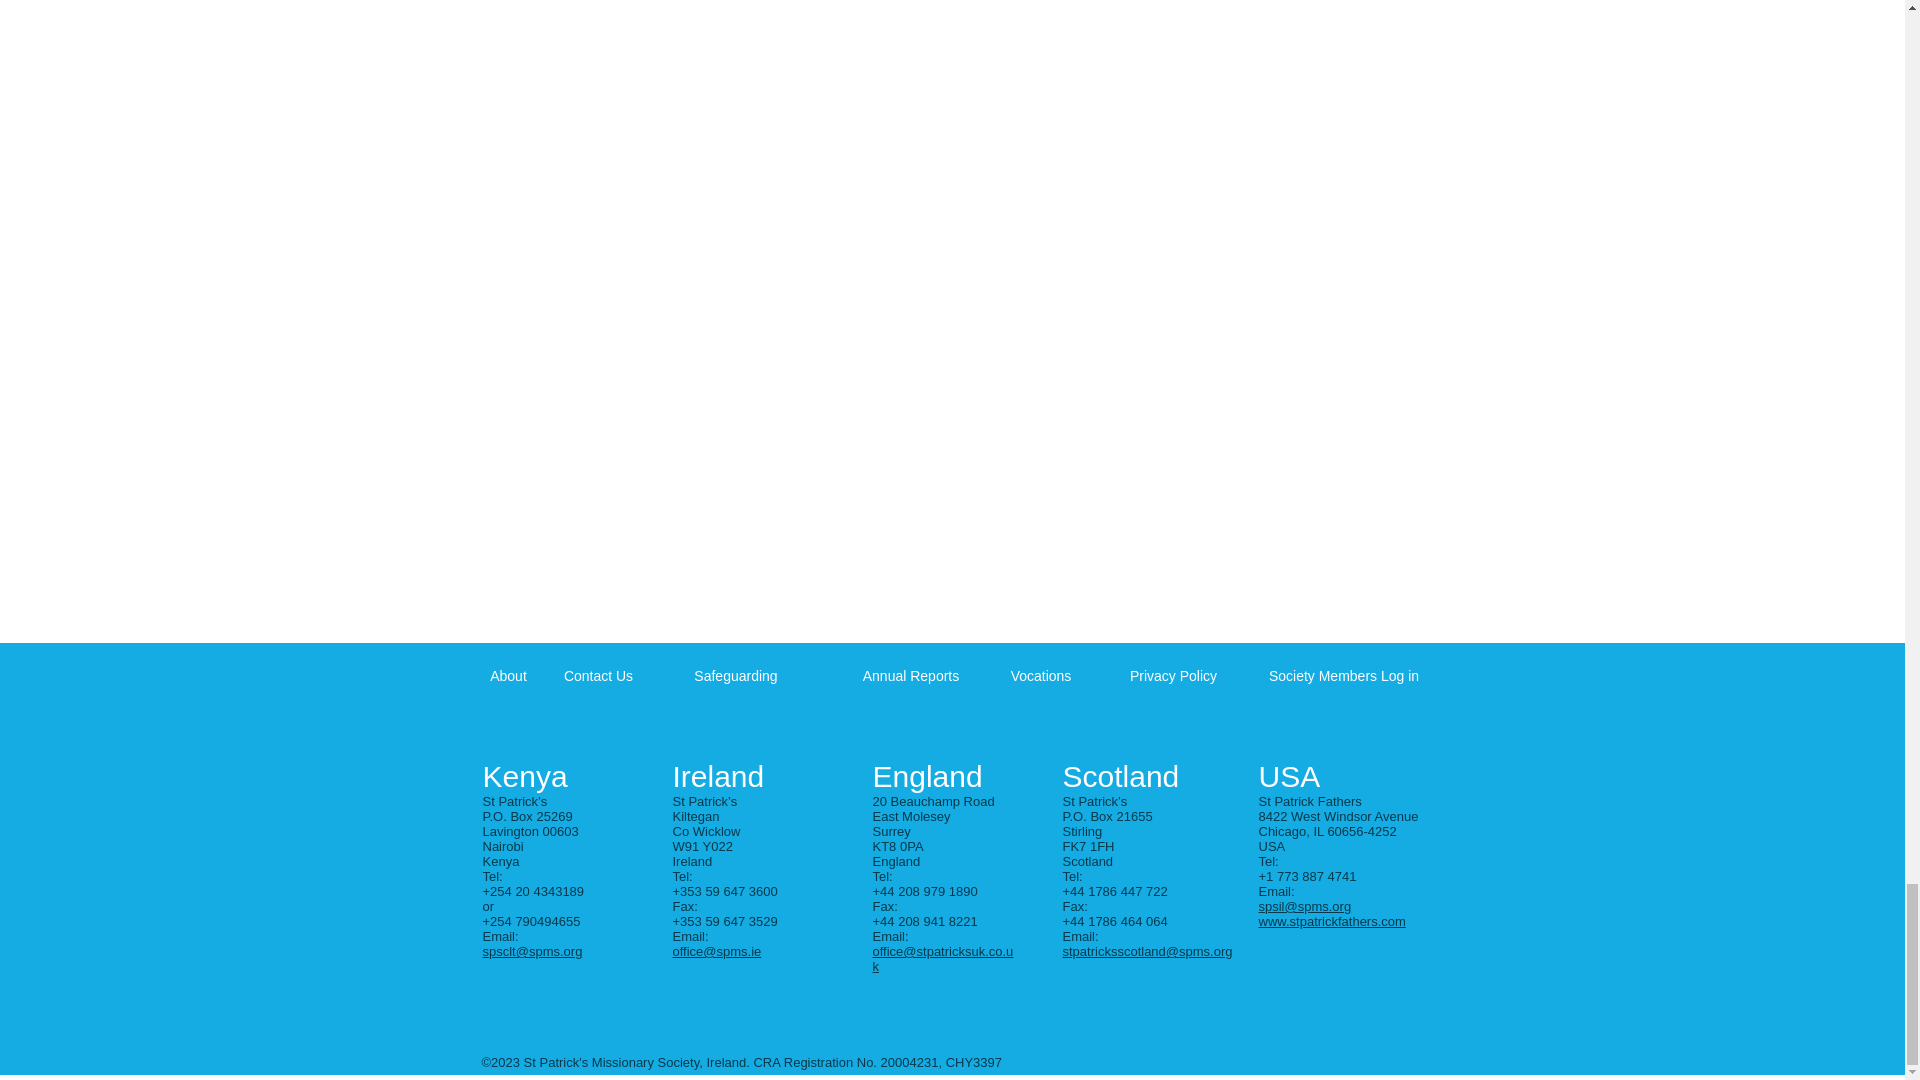 The height and width of the screenshot is (1080, 1920). What do you see at coordinates (735, 676) in the screenshot?
I see `Safeguarding` at bounding box center [735, 676].